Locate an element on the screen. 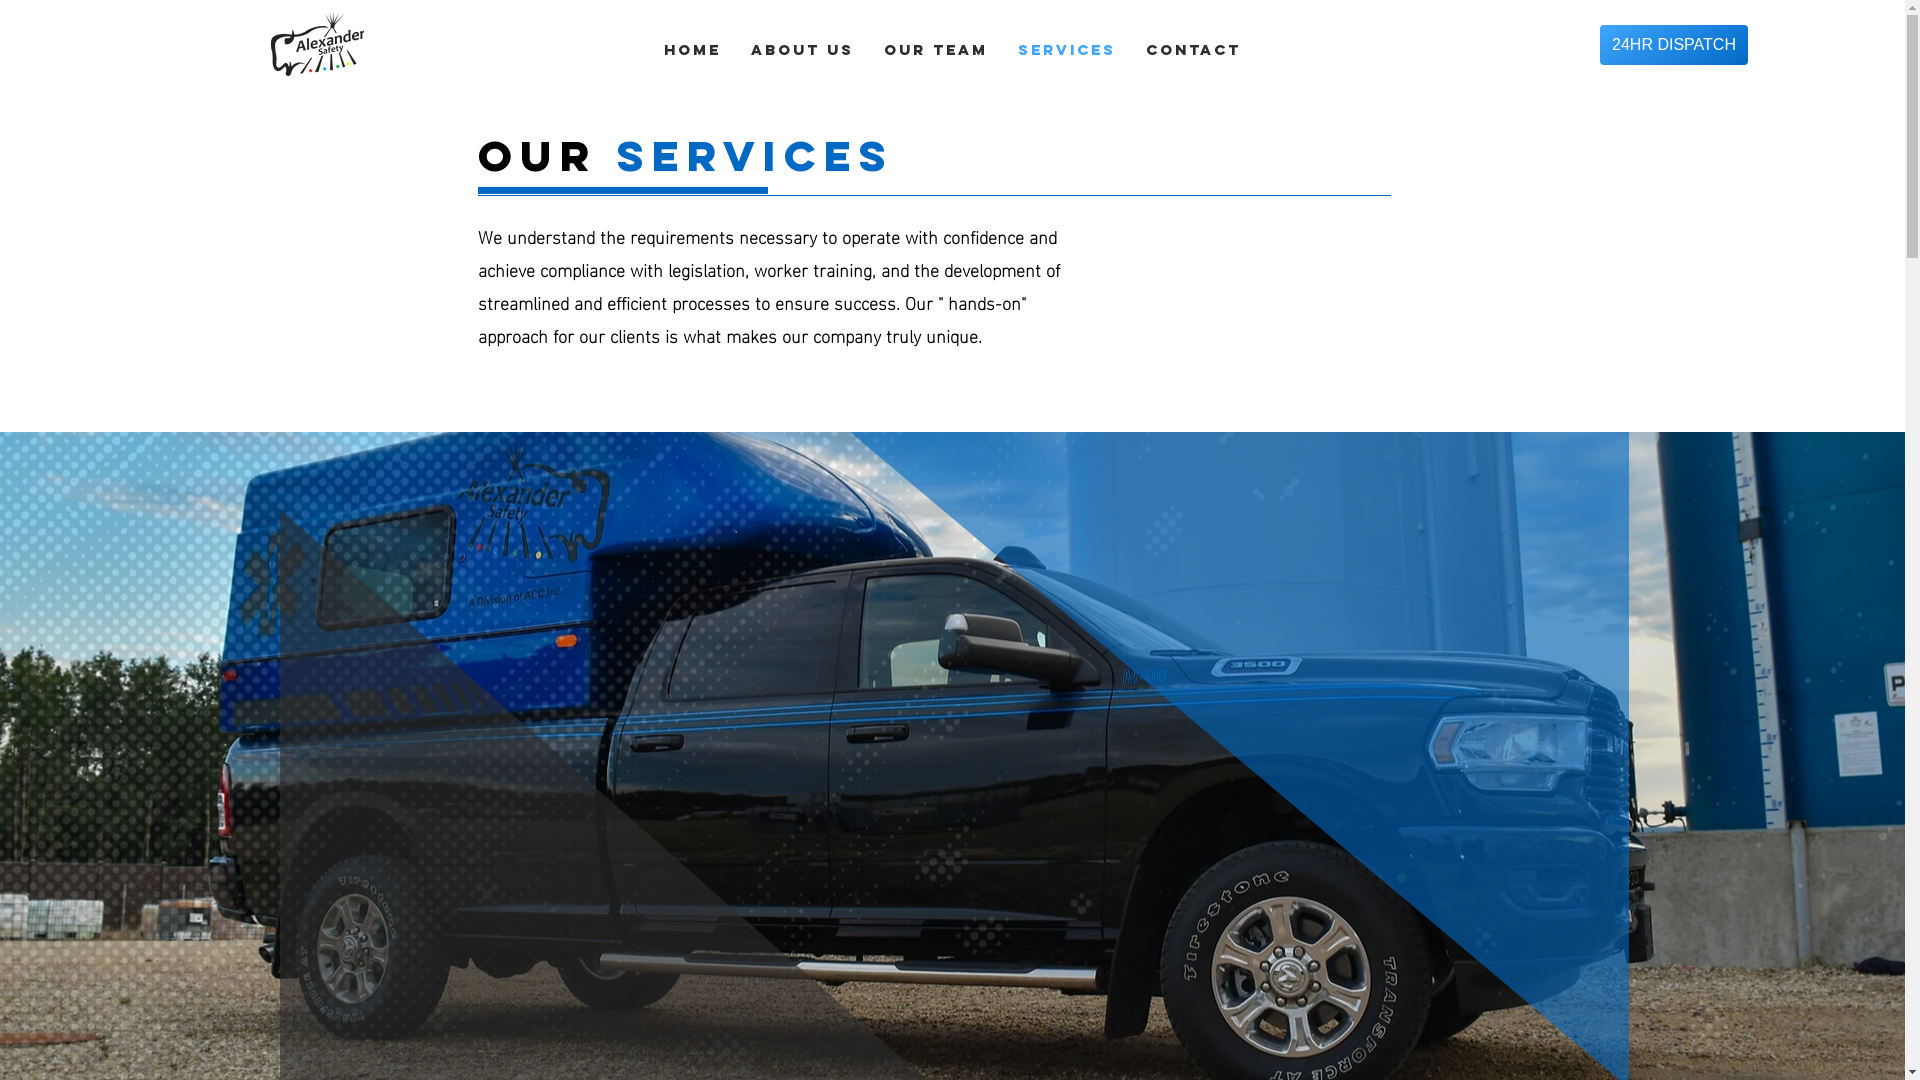  ABOUT US is located at coordinates (802, 50).